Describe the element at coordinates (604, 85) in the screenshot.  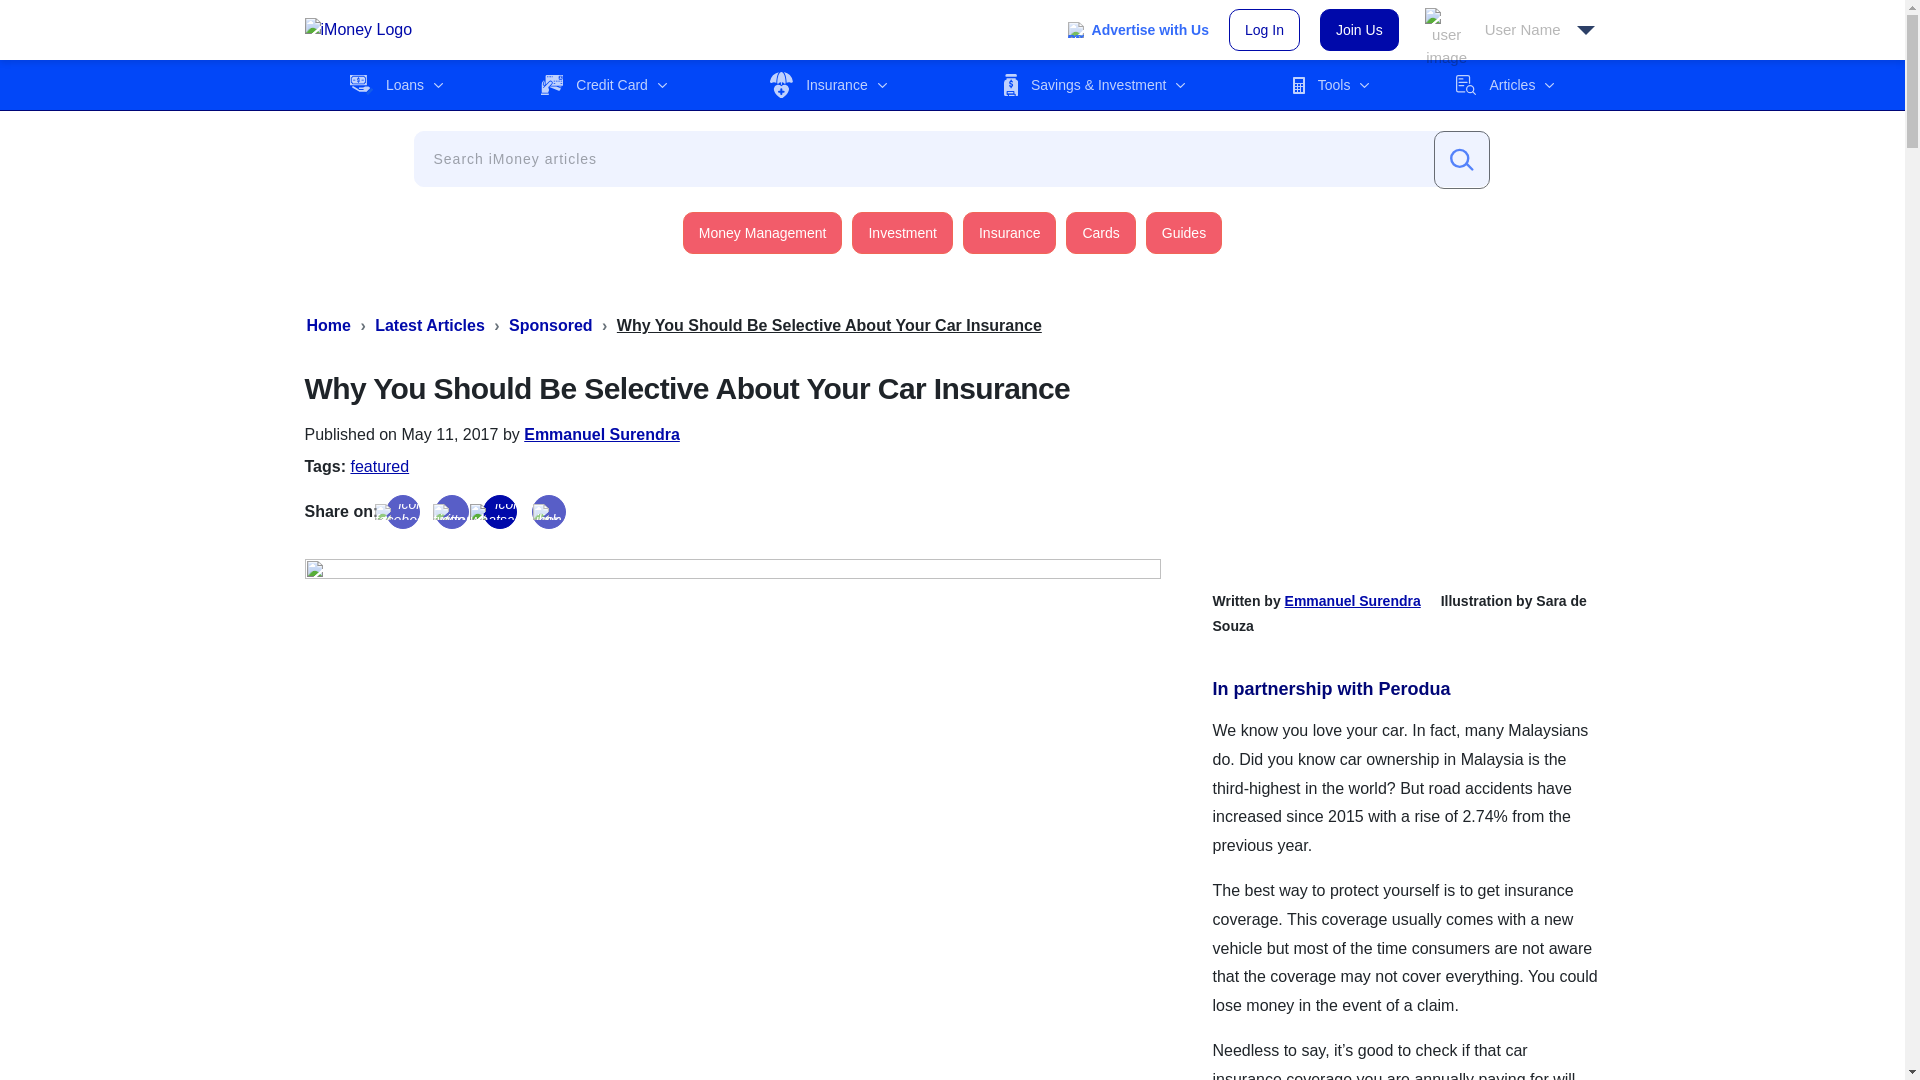
I see `Credit Card` at that location.